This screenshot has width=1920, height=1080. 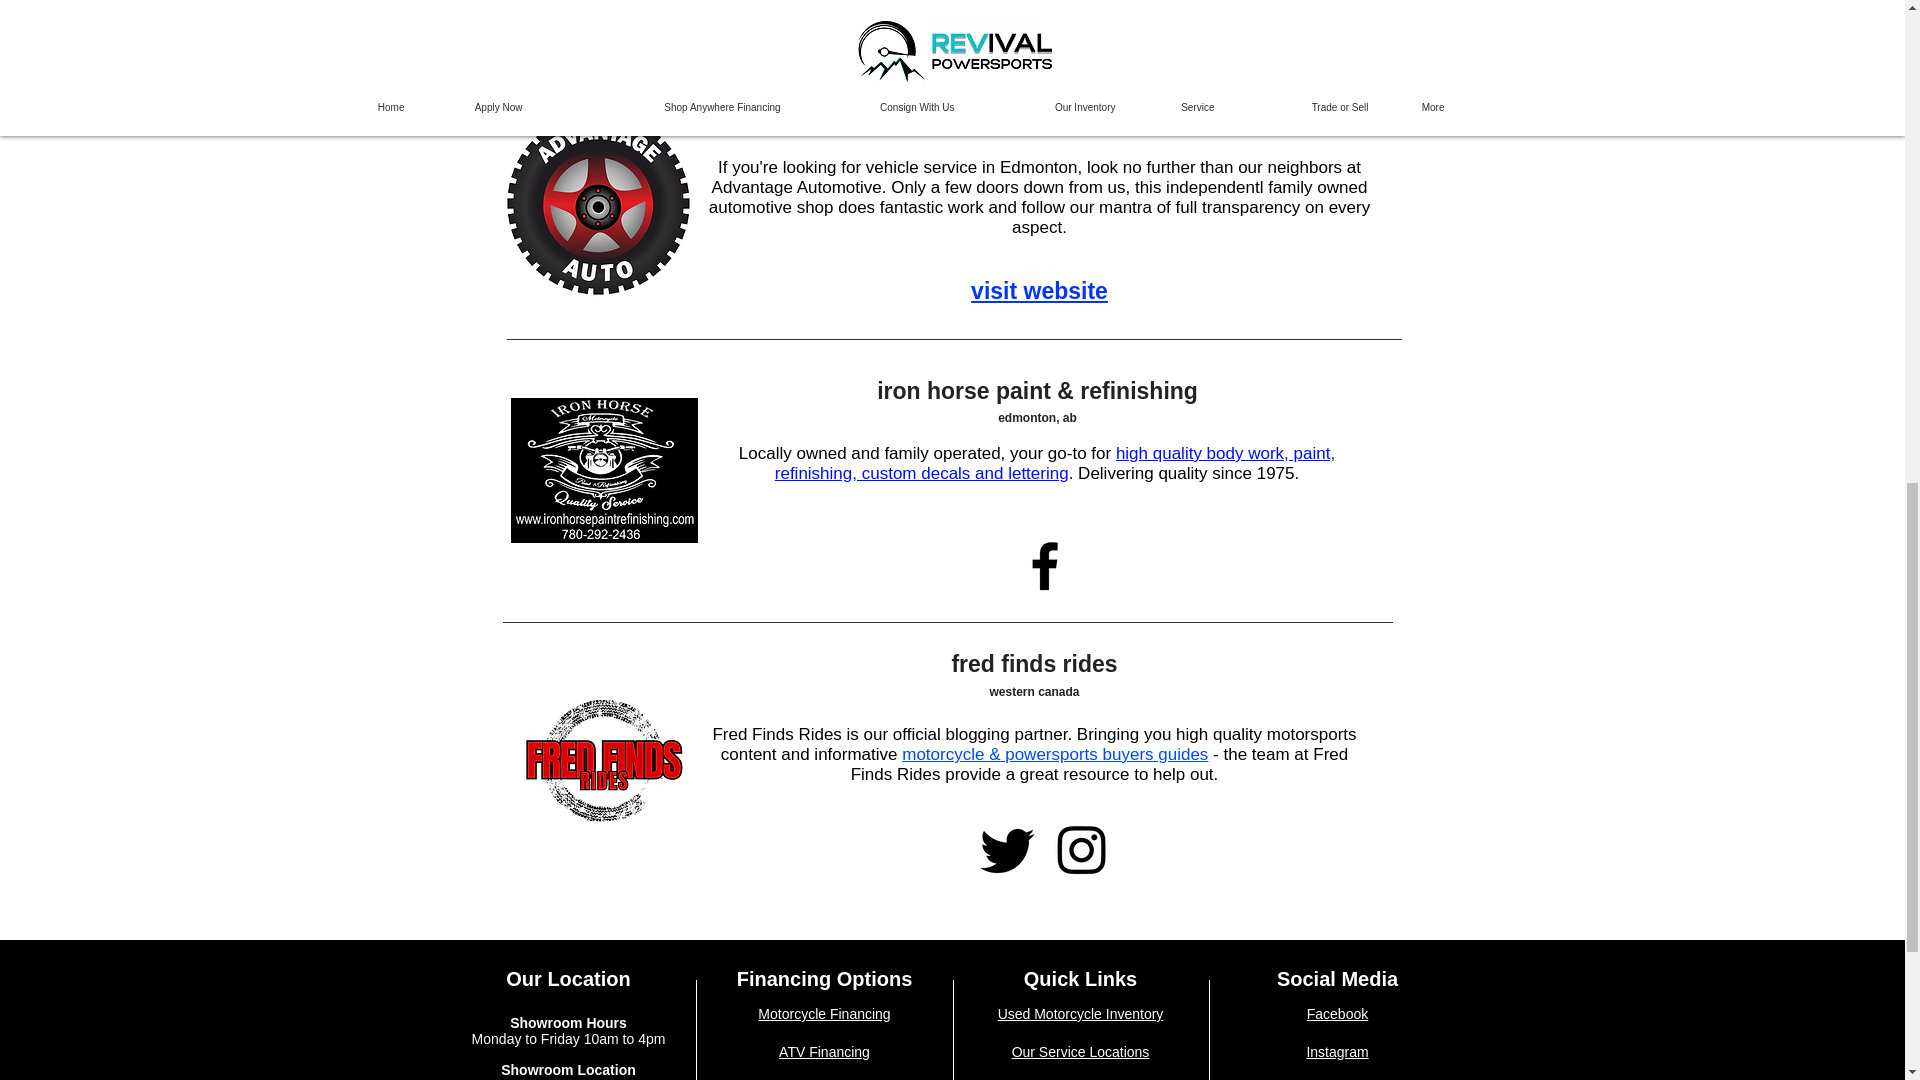 What do you see at coordinates (824, 1052) in the screenshot?
I see `ATV Financing` at bounding box center [824, 1052].